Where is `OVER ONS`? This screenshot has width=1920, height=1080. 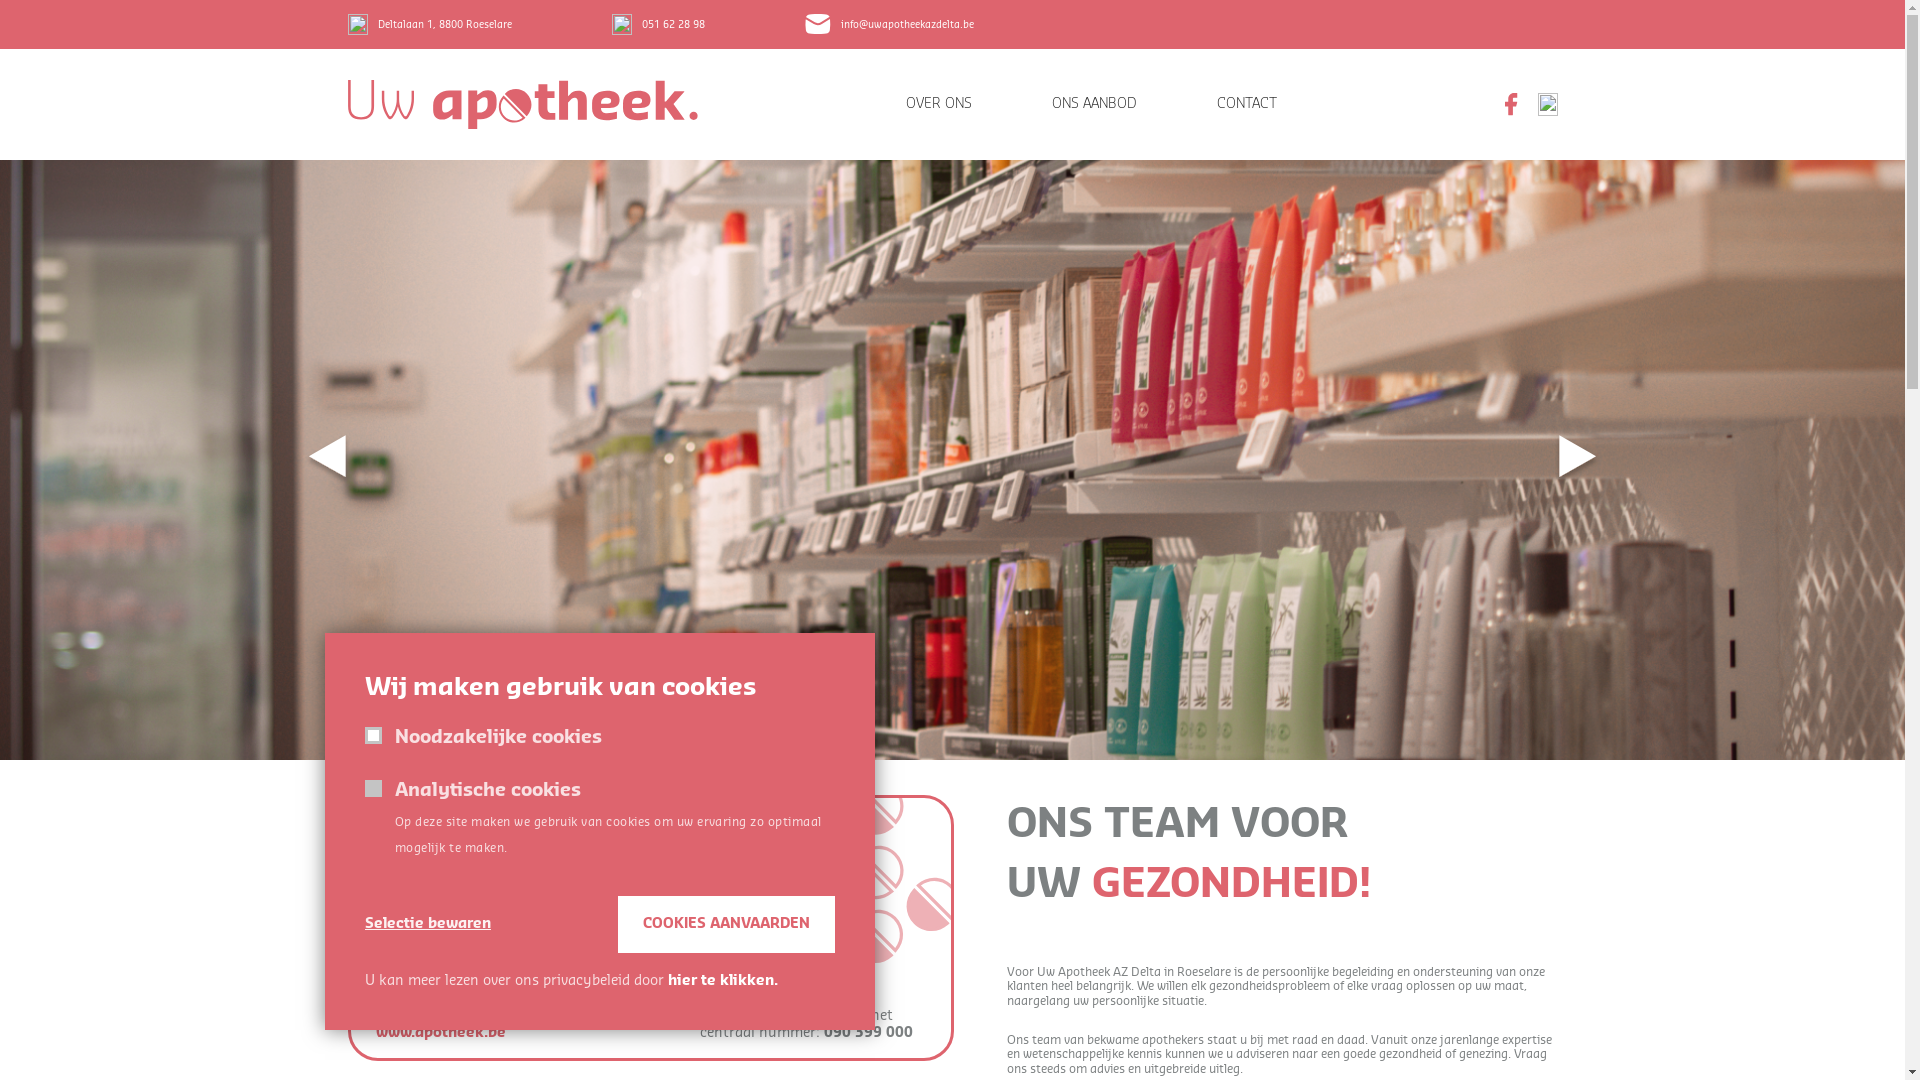 OVER ONS is located at coordinates (939, 104).